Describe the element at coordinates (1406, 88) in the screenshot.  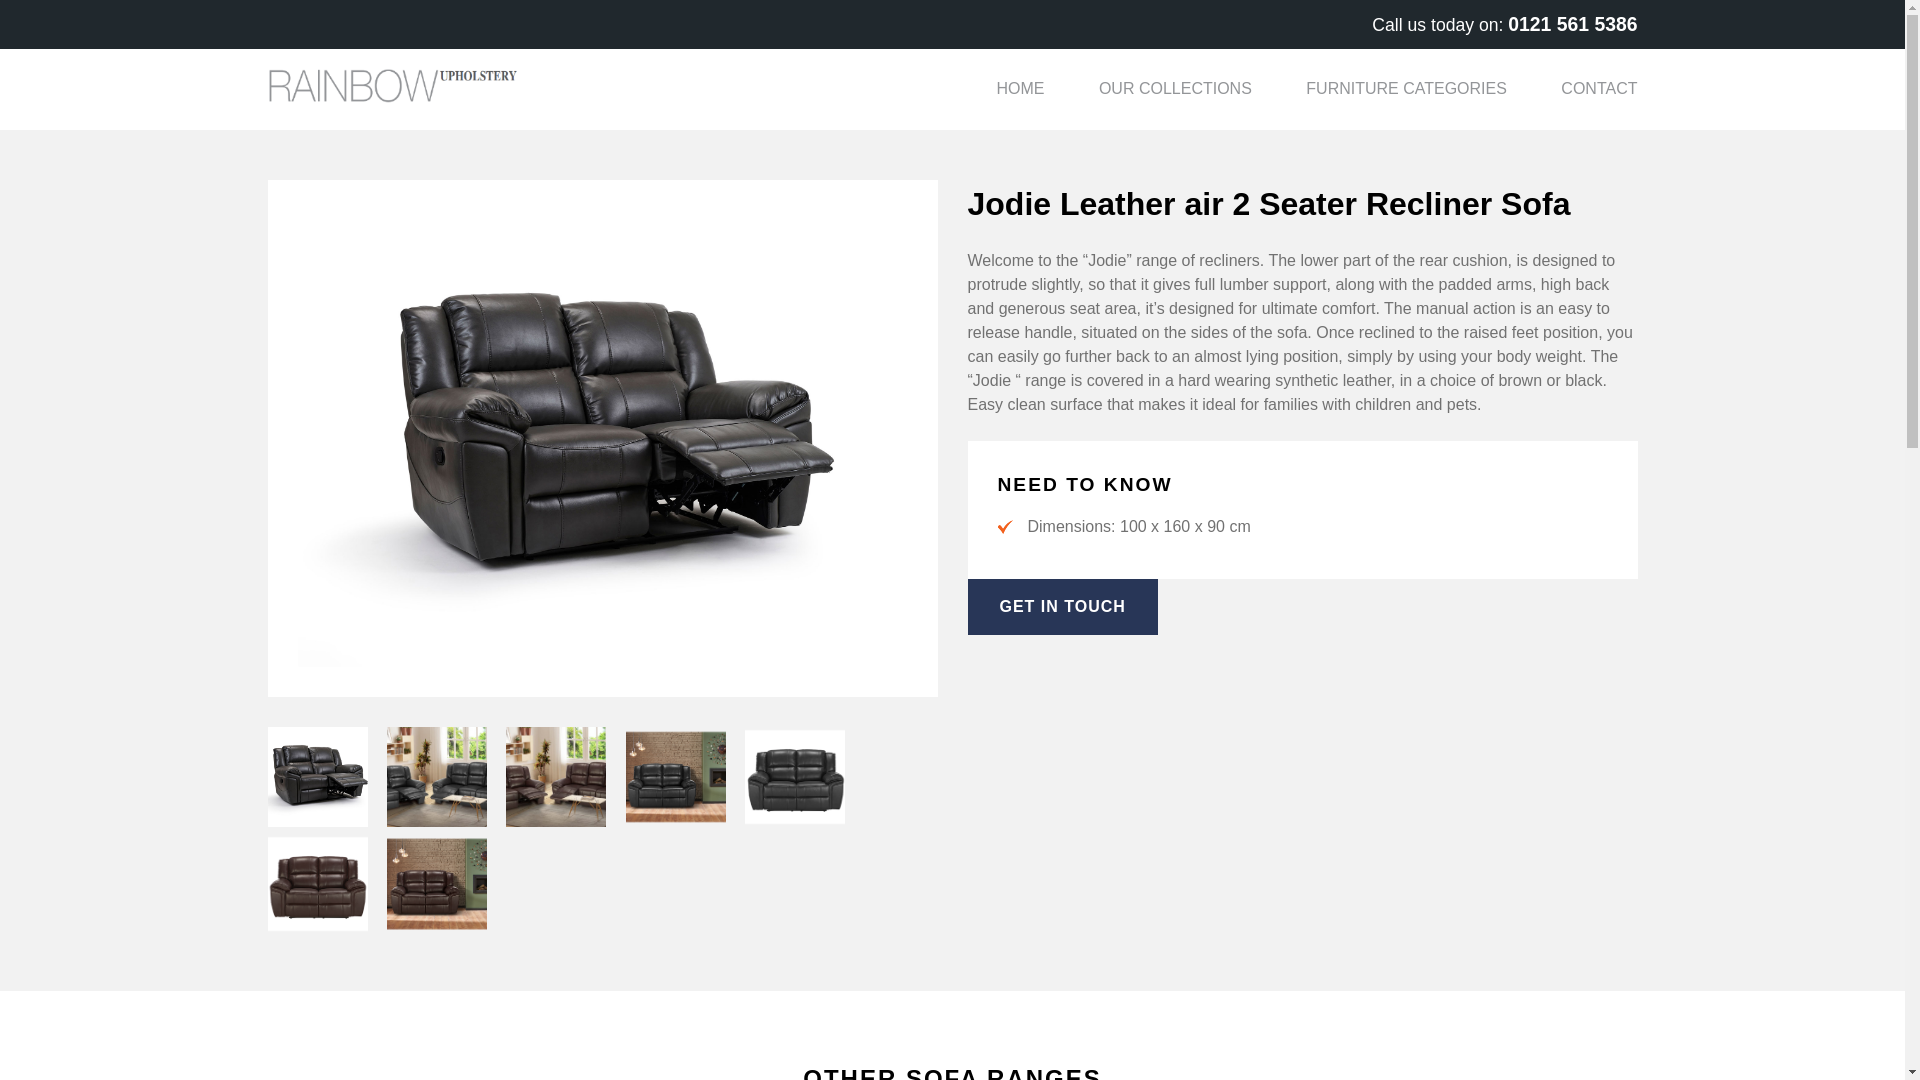
I see `FURNITURE CATEGORIES` at that location.